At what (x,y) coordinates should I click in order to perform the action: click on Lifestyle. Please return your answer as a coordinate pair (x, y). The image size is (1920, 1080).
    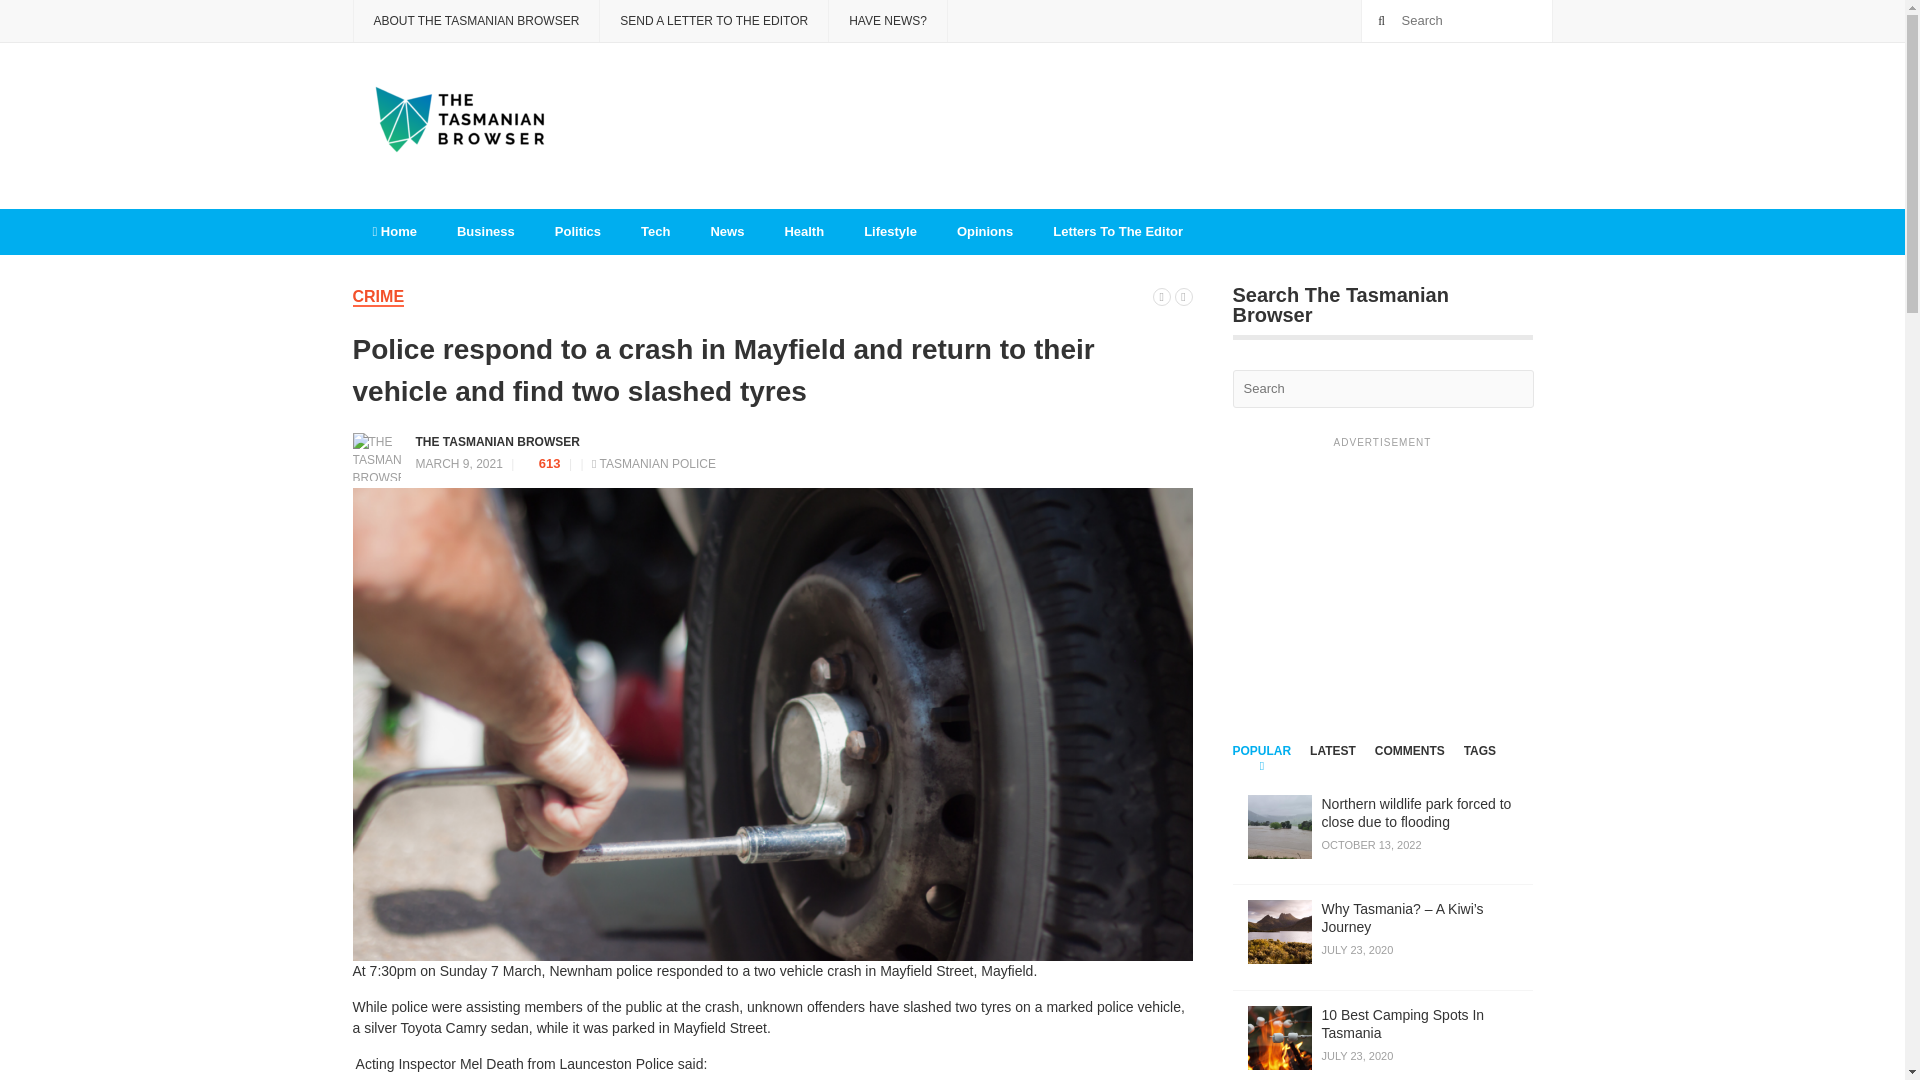
    Looking at the image, I should click on (890, 232).